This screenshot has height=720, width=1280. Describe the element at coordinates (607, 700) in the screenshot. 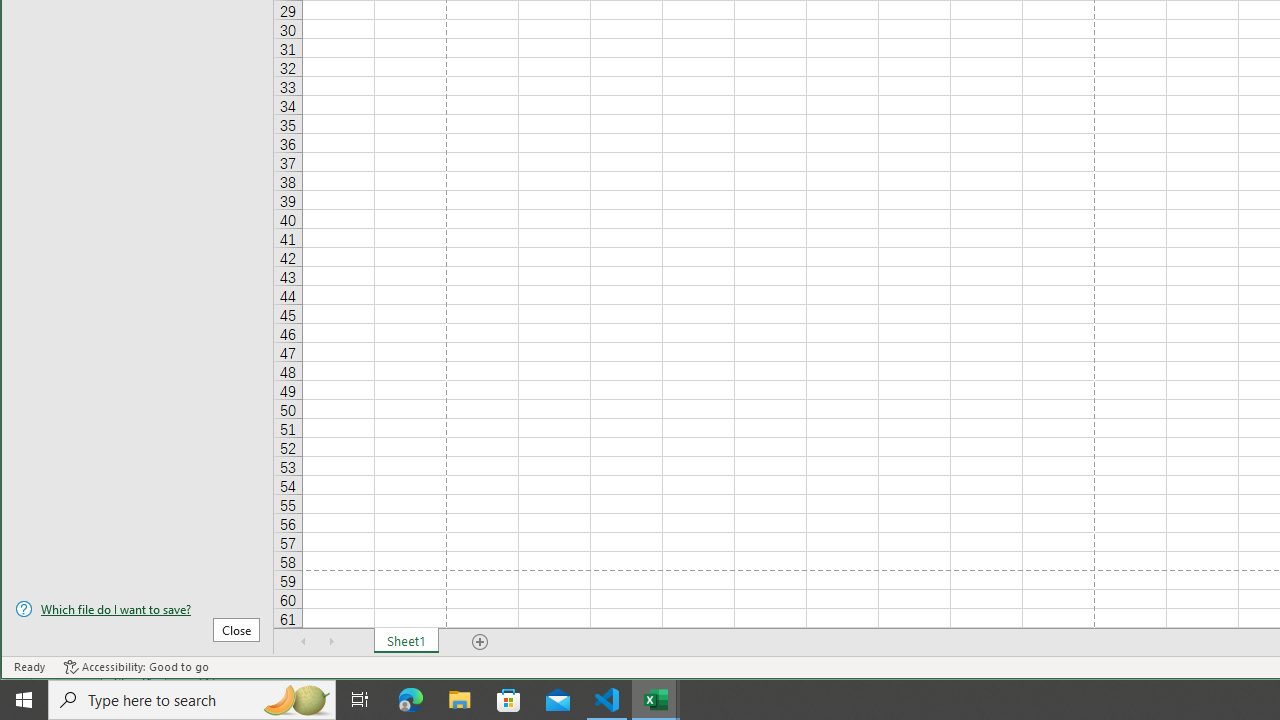

I see `Visual Studio Code - 1 running window` at that location.